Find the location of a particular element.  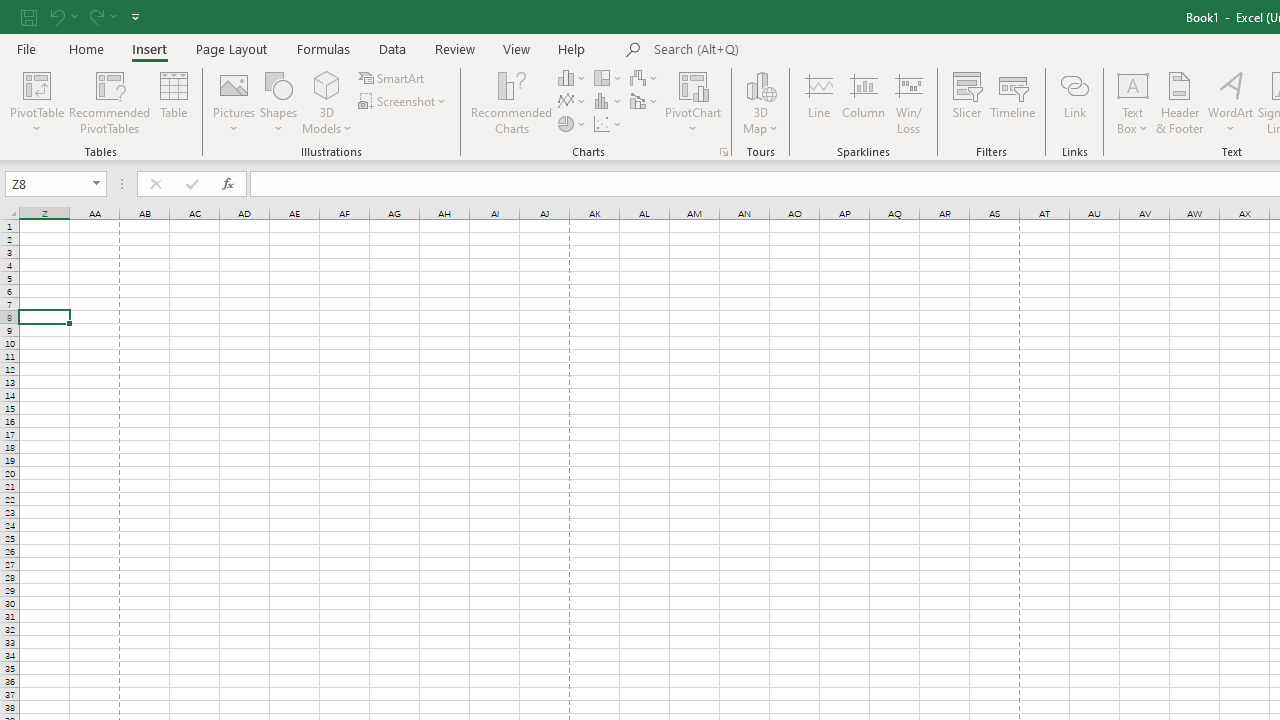

Table is located at coordinates (174, 102).